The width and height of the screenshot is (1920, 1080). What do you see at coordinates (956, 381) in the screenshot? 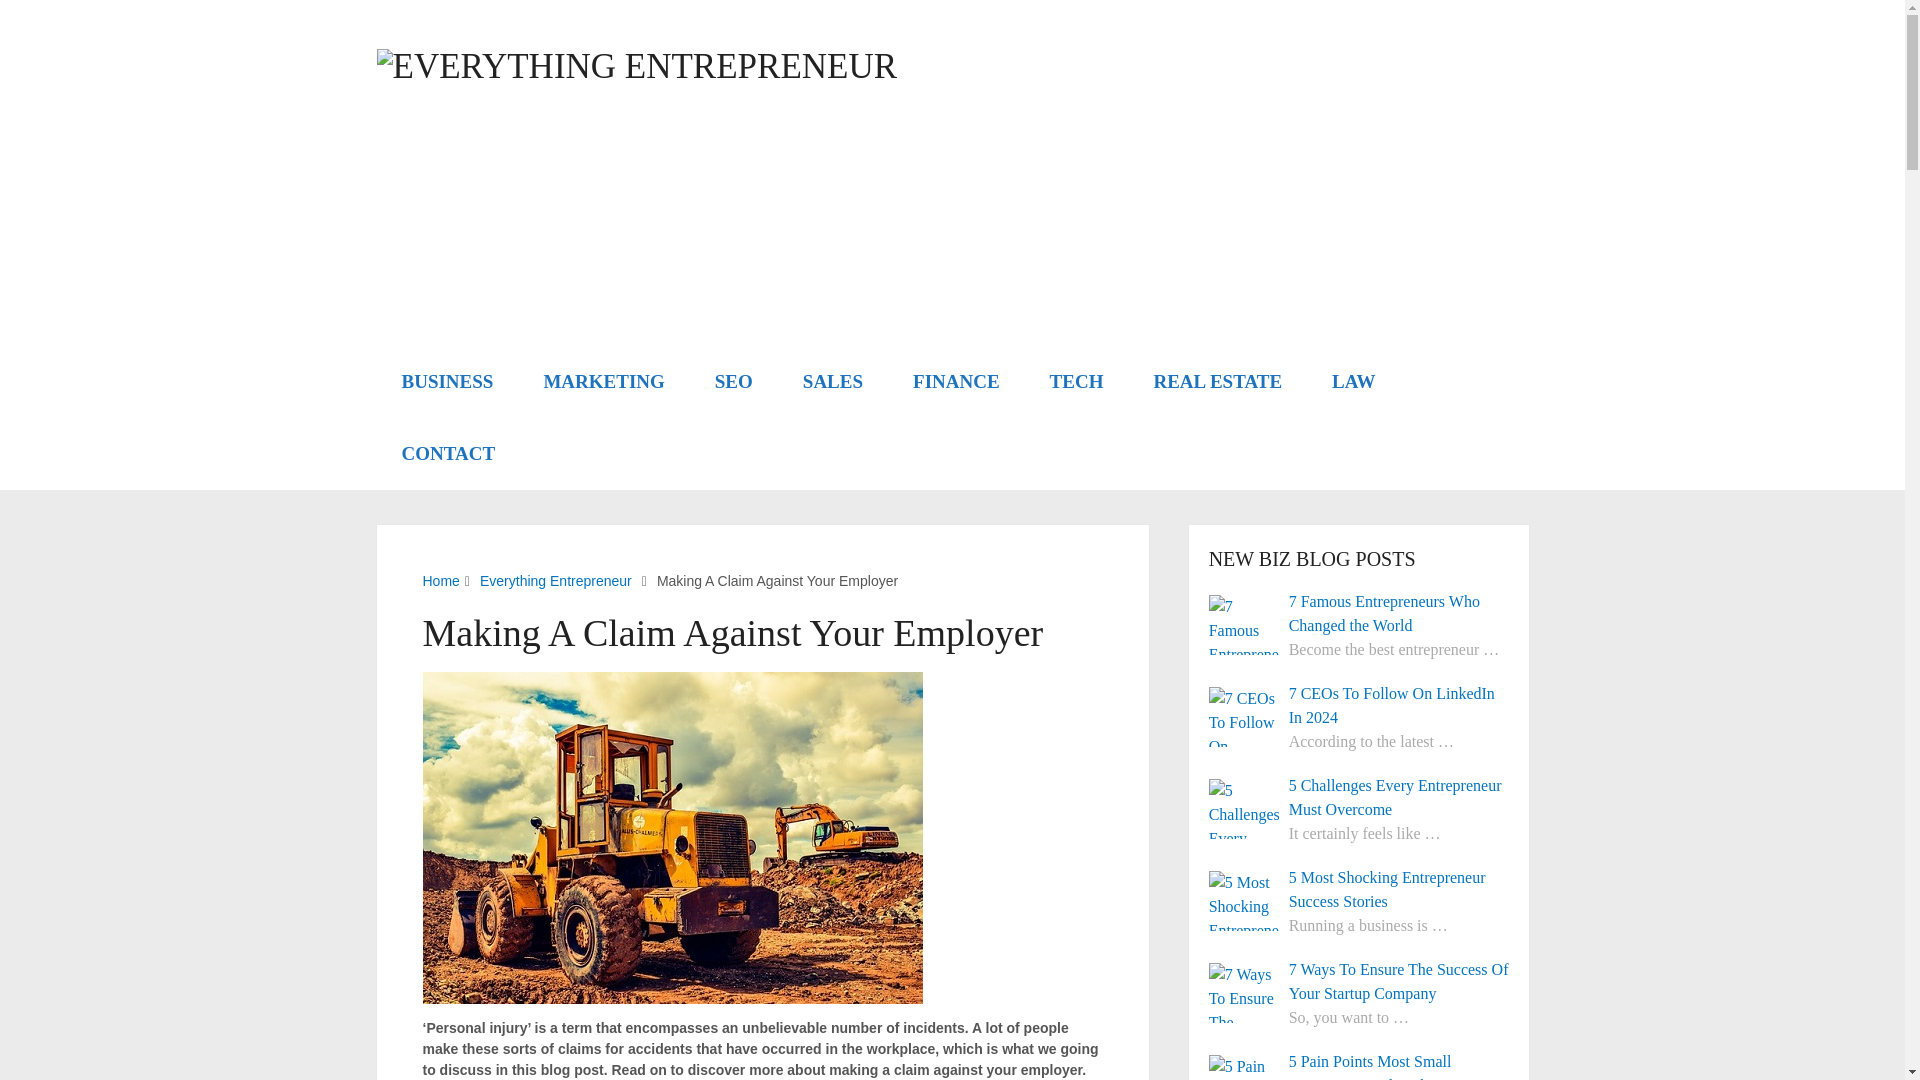
I see `FINANCE` at bounding box center [956, 381].